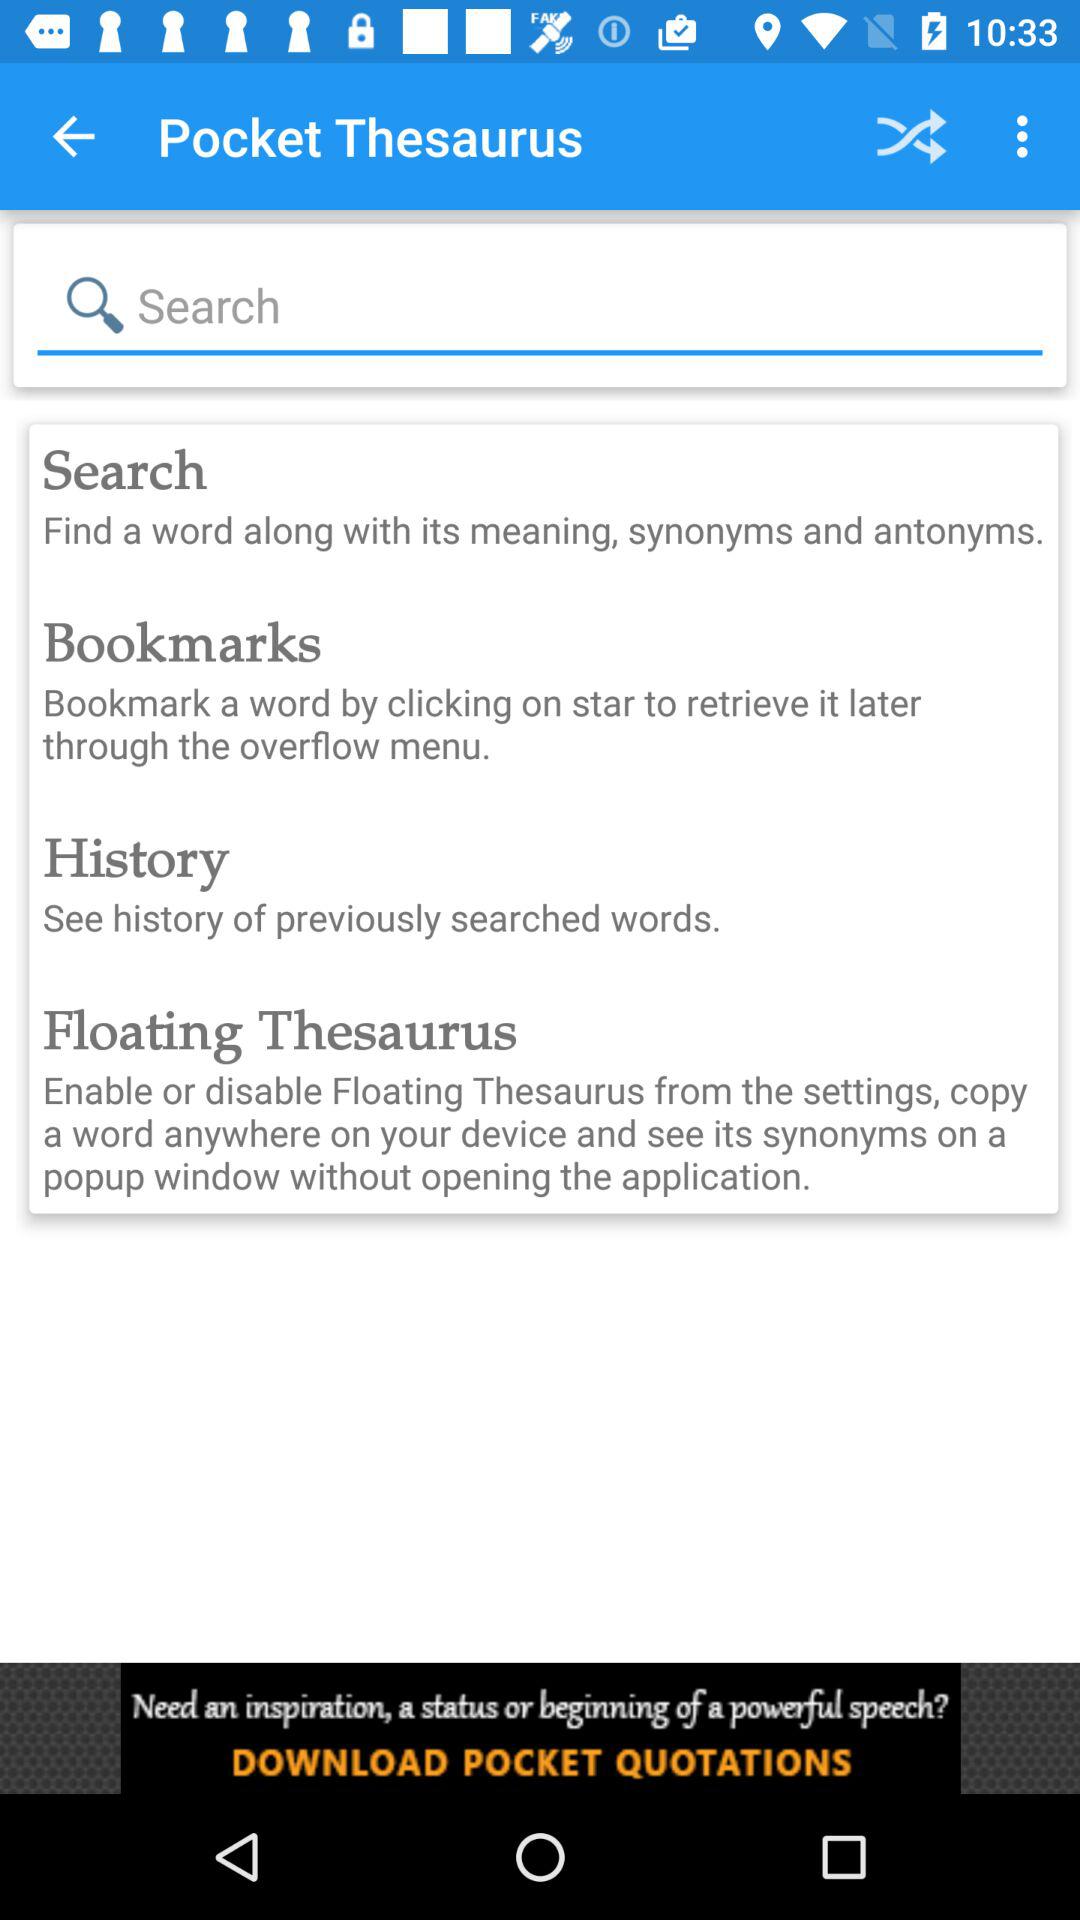 Image resolution: width=1080 pixels, height=1920 pixels. I want to click on search, so click(540, 305).